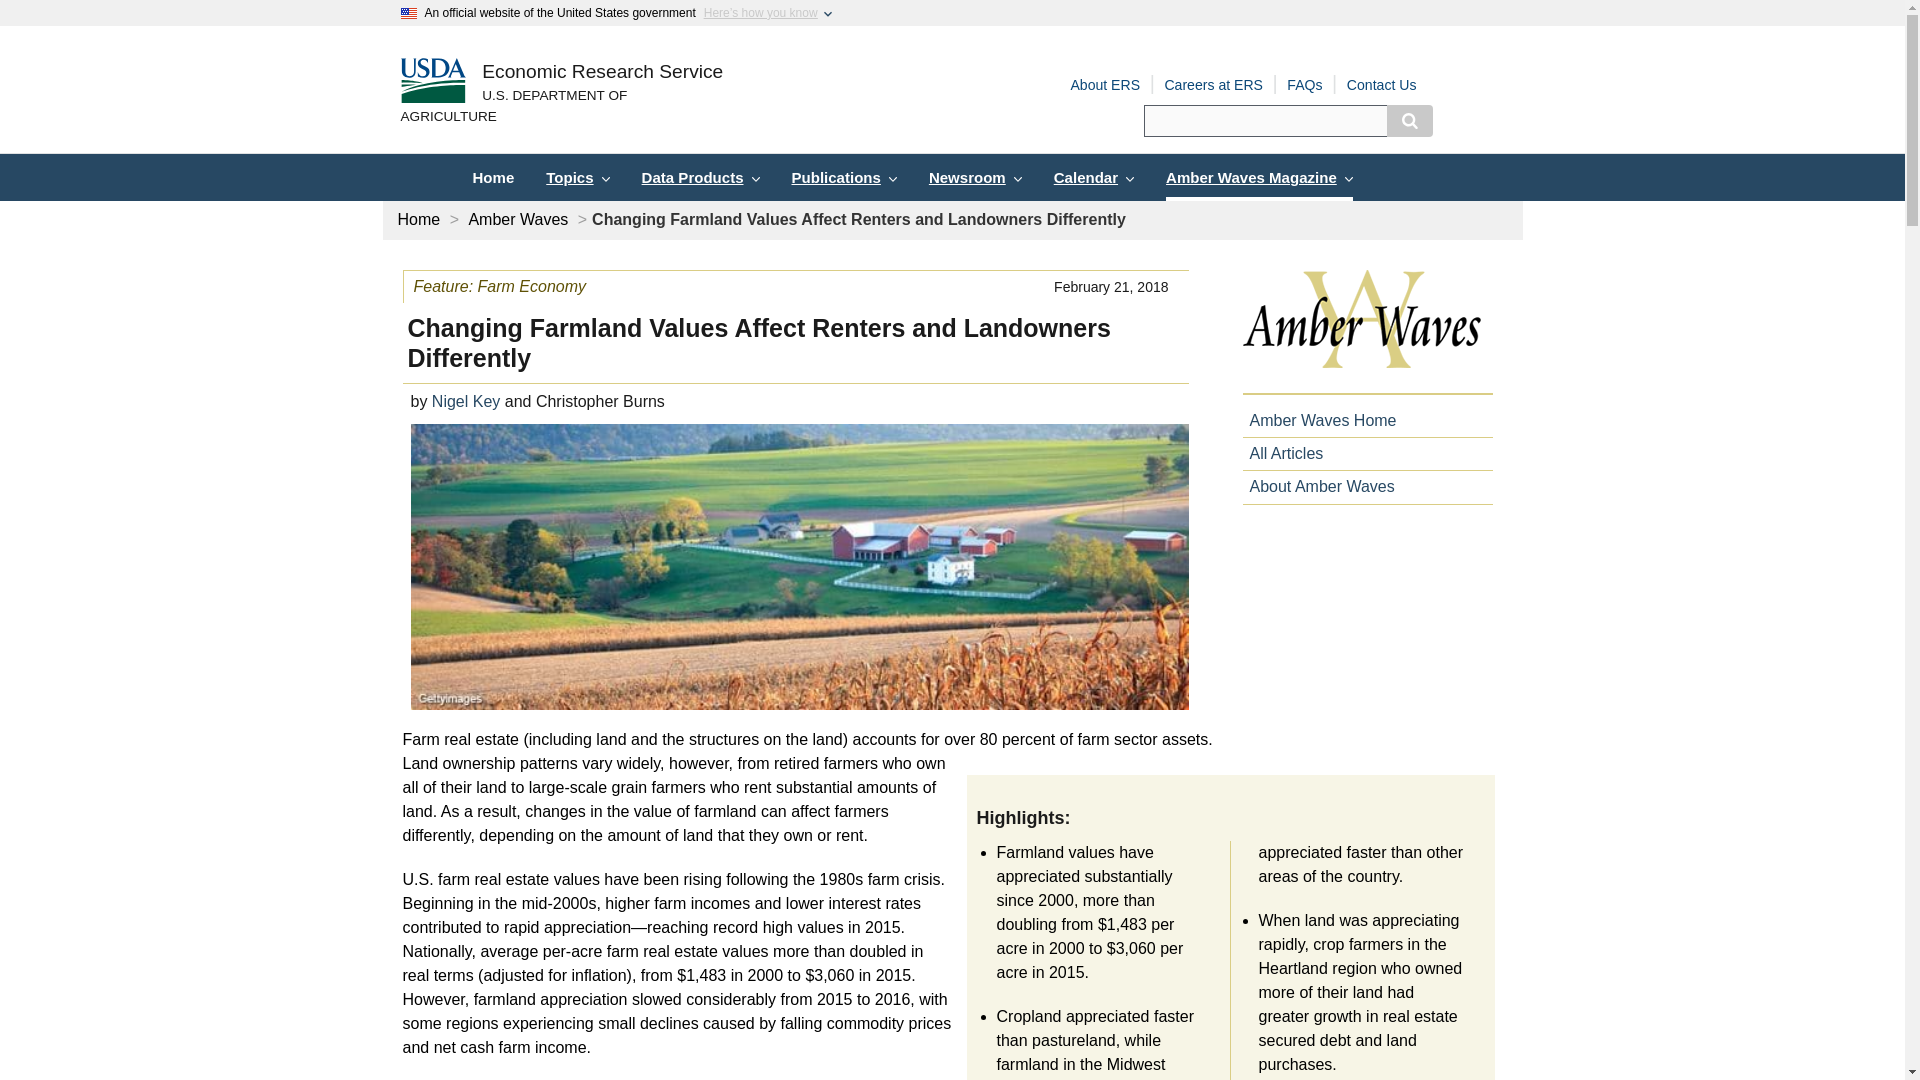  What do you see at coordinates (492, 177) in the screenshot?
I see `Home` at bounding box center [492, 177].